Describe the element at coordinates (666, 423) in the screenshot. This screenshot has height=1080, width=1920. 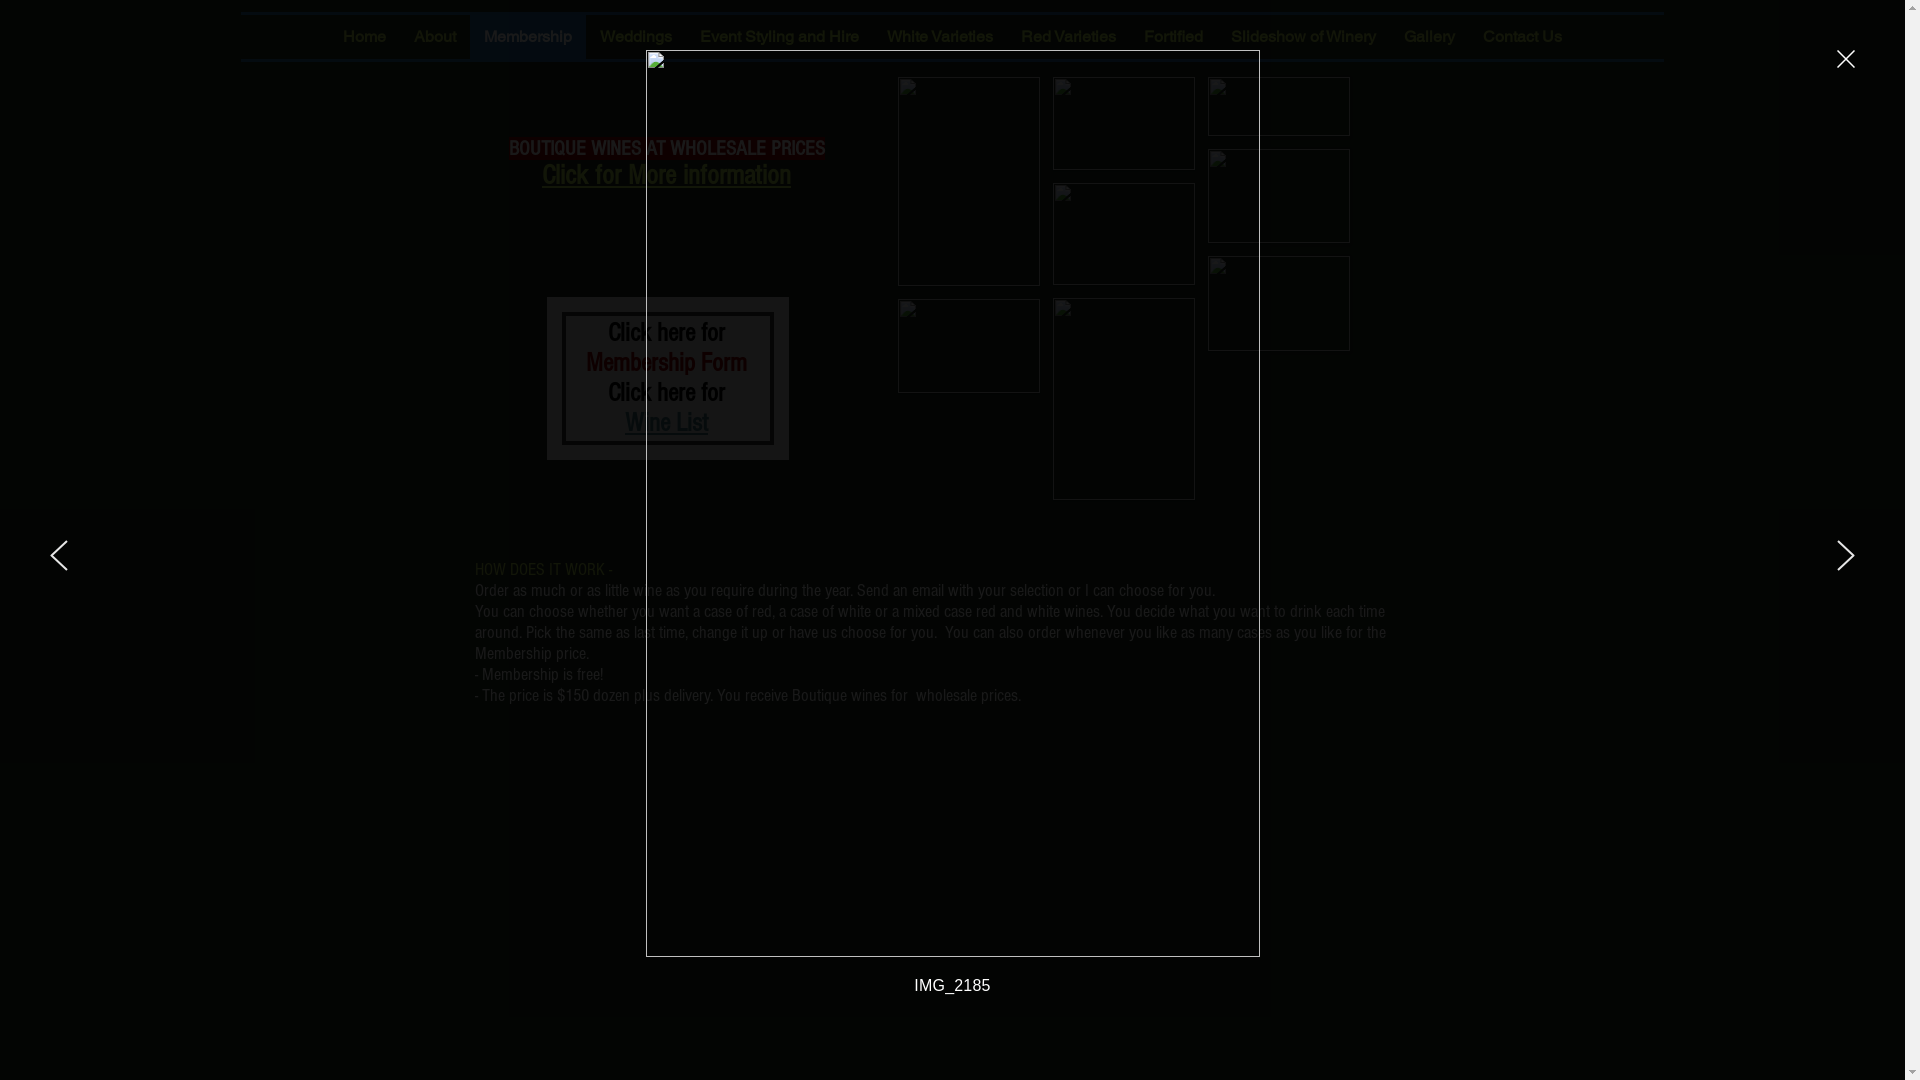
I see `Wine List` at that location.